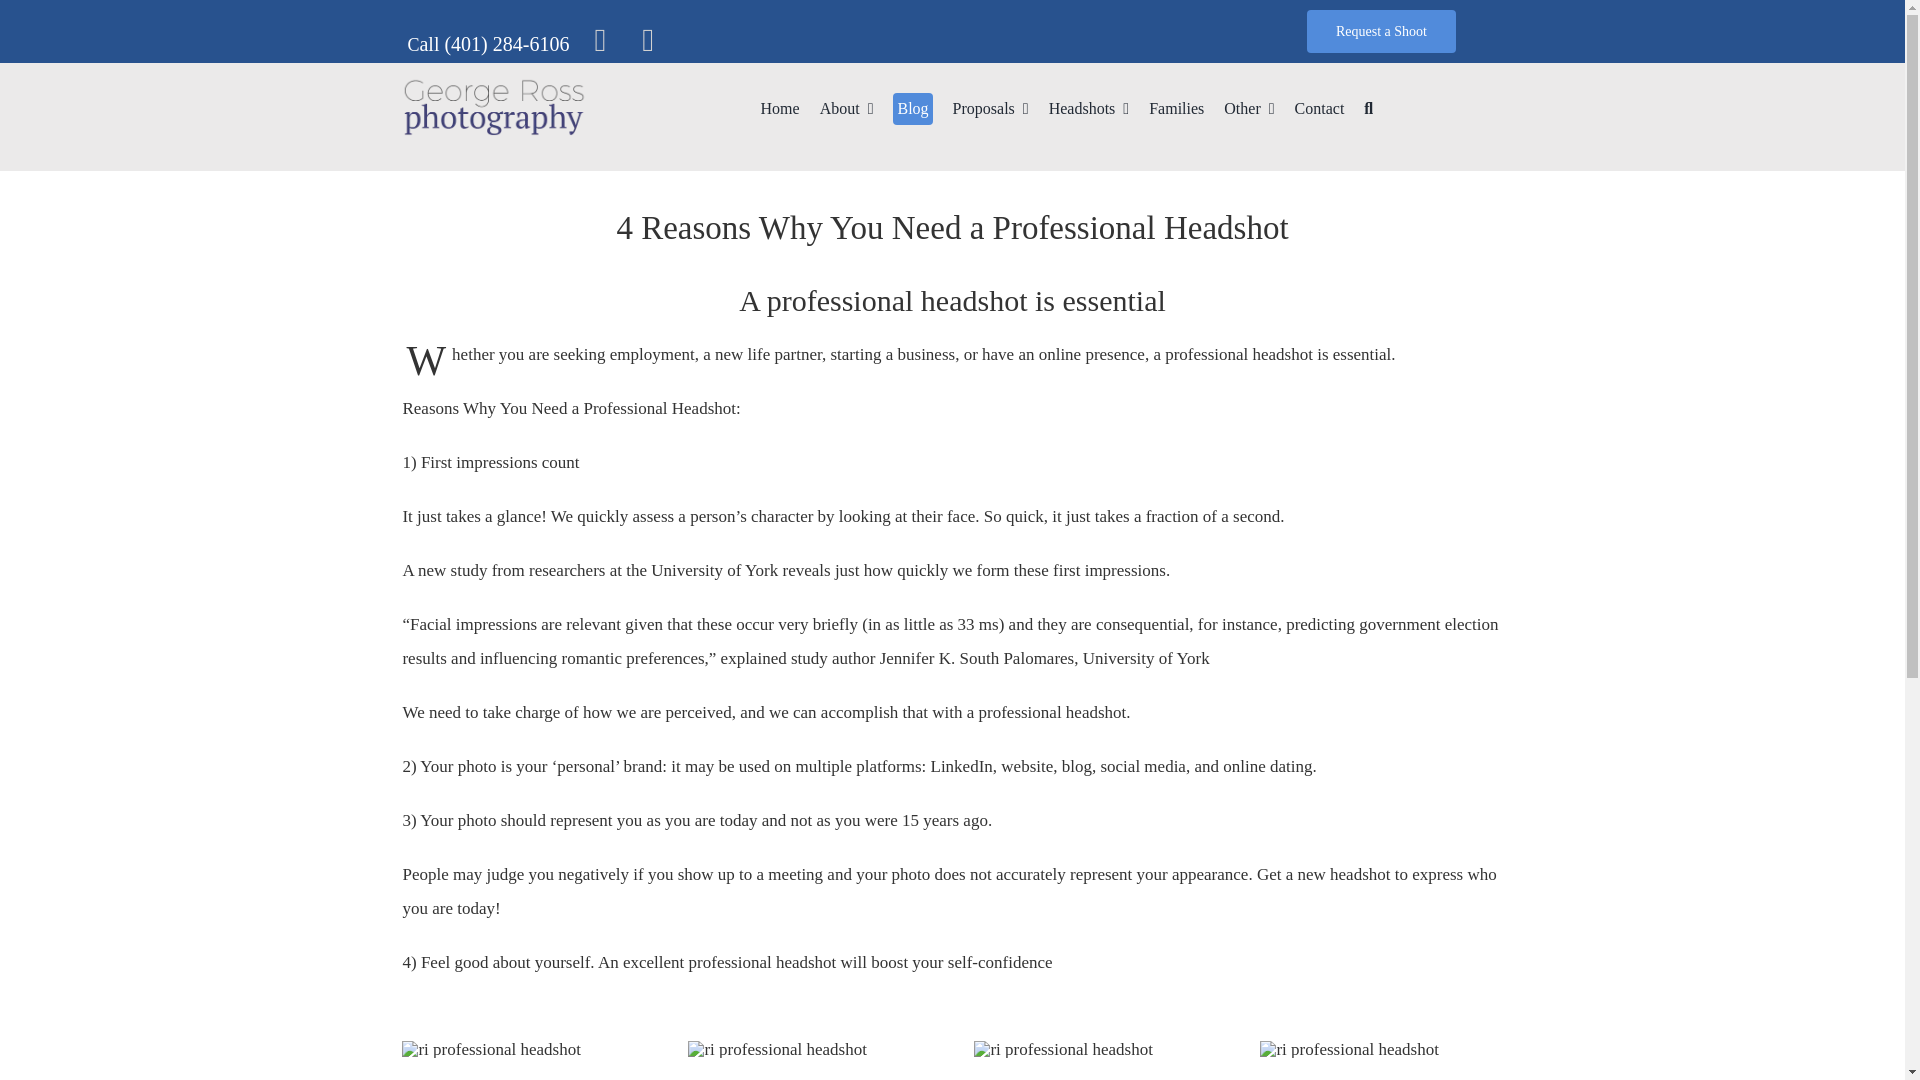 The image size is (1920, 1080). Describe the element at coordinates (490, 1050) in the screenshot. I see `ri professional headshot of a woman wearing glasses` at that location.